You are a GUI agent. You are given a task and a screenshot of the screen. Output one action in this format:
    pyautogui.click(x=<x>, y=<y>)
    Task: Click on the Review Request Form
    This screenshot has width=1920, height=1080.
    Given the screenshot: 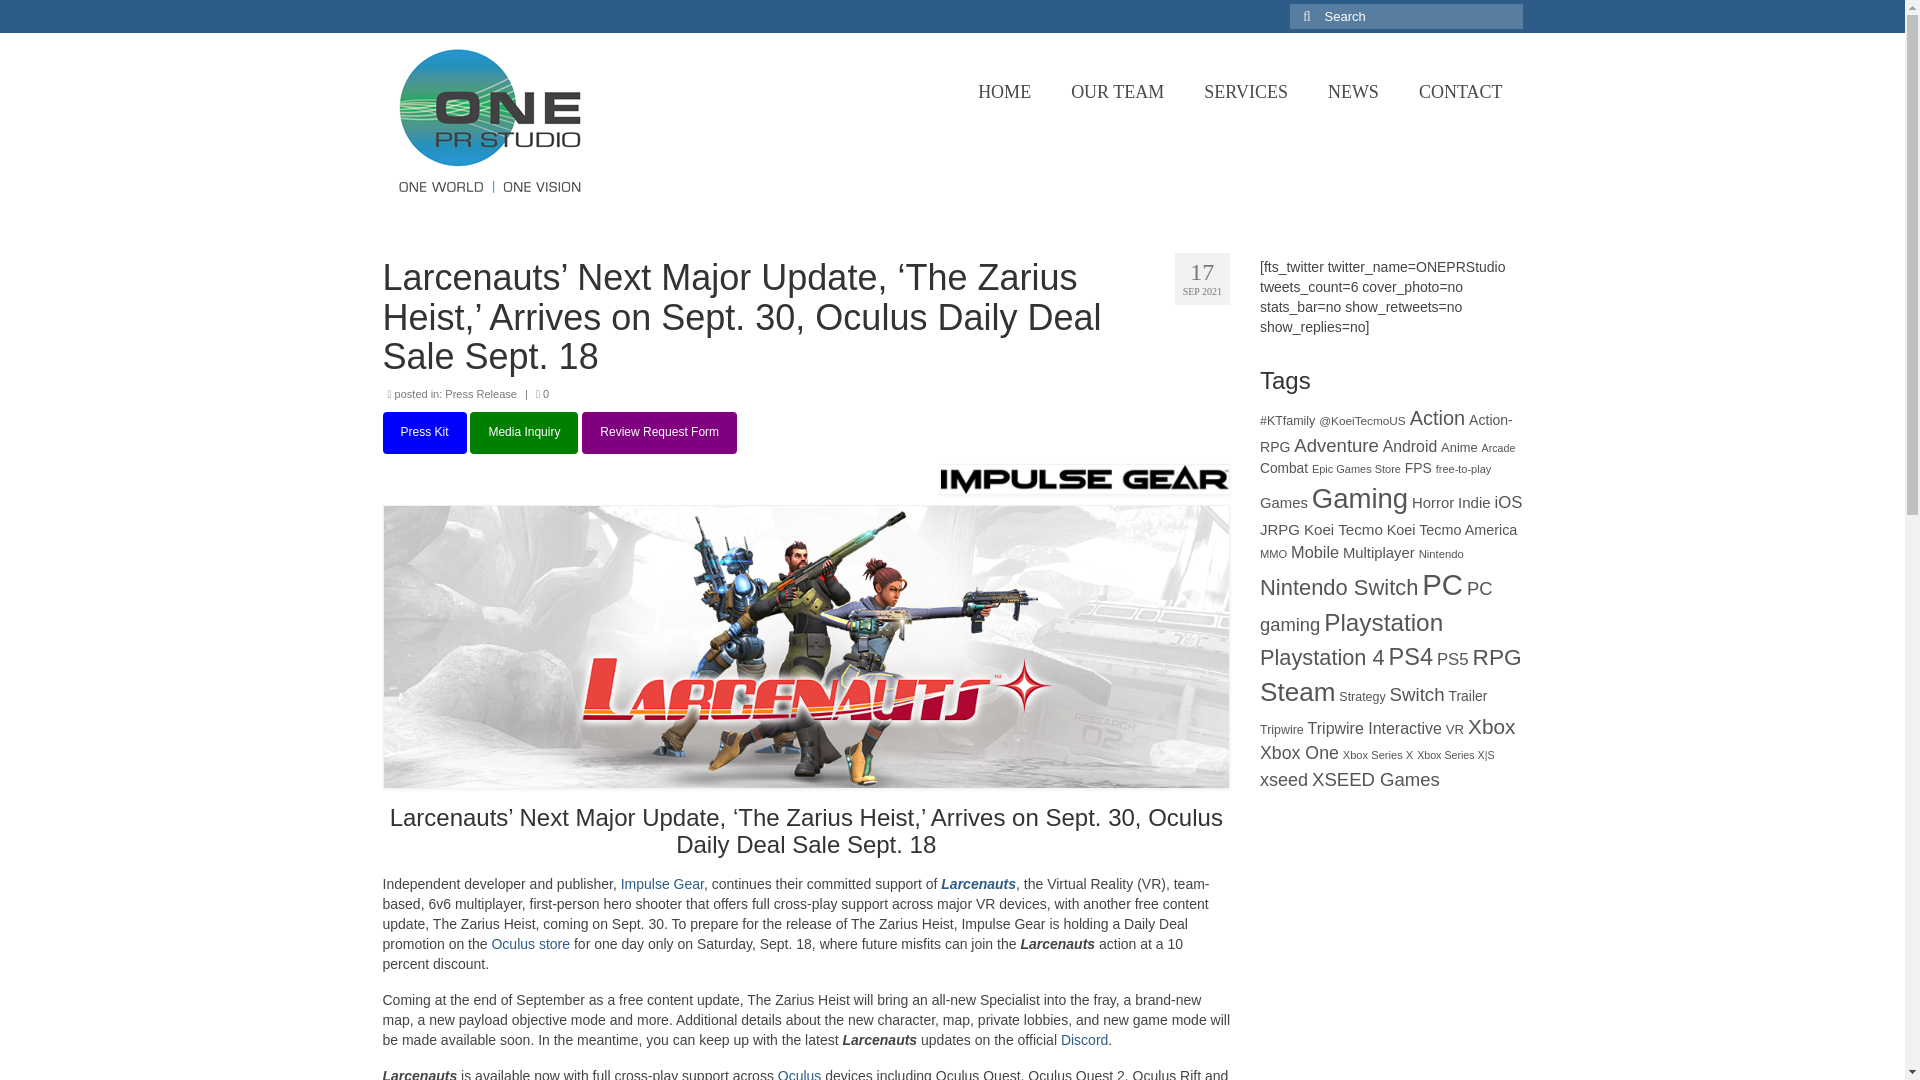 What is the action you would take?
    pyautogui.click(x=659, y=432)
    